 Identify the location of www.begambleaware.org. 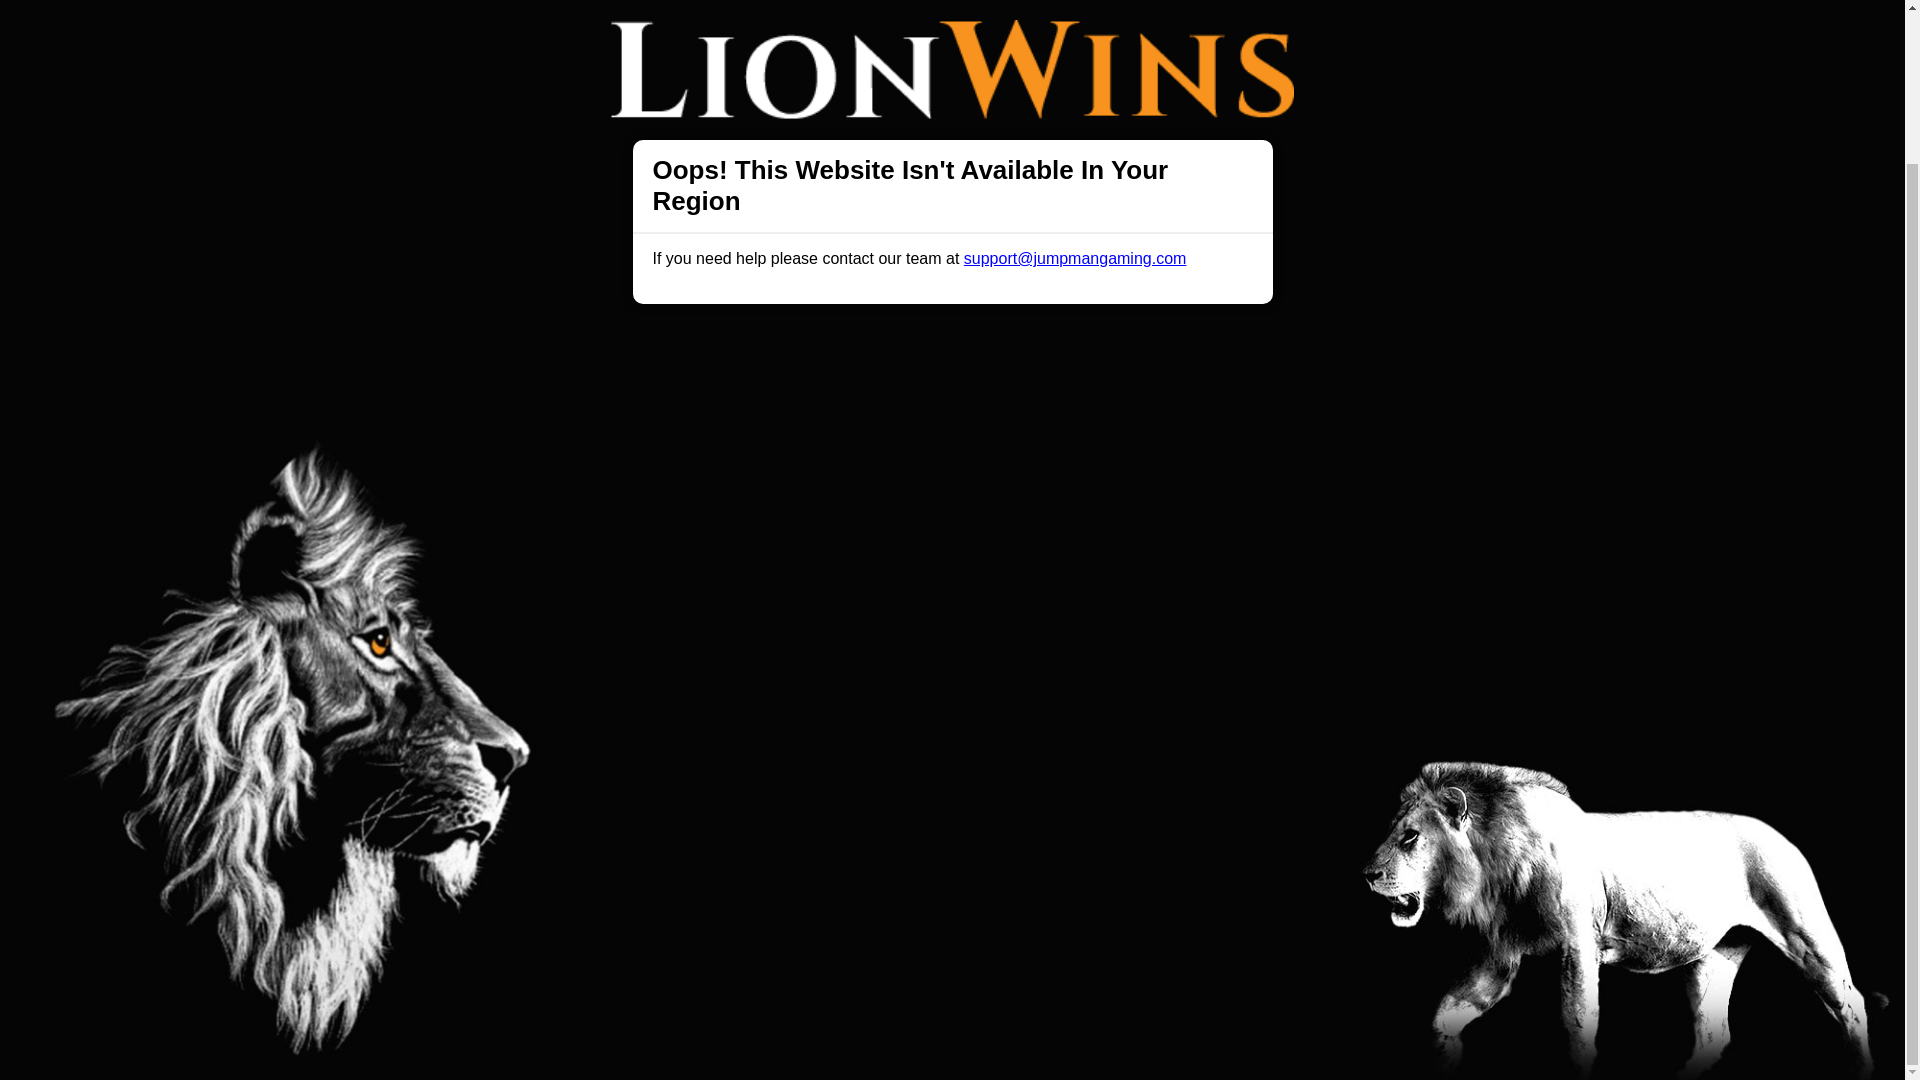
(812, 867).